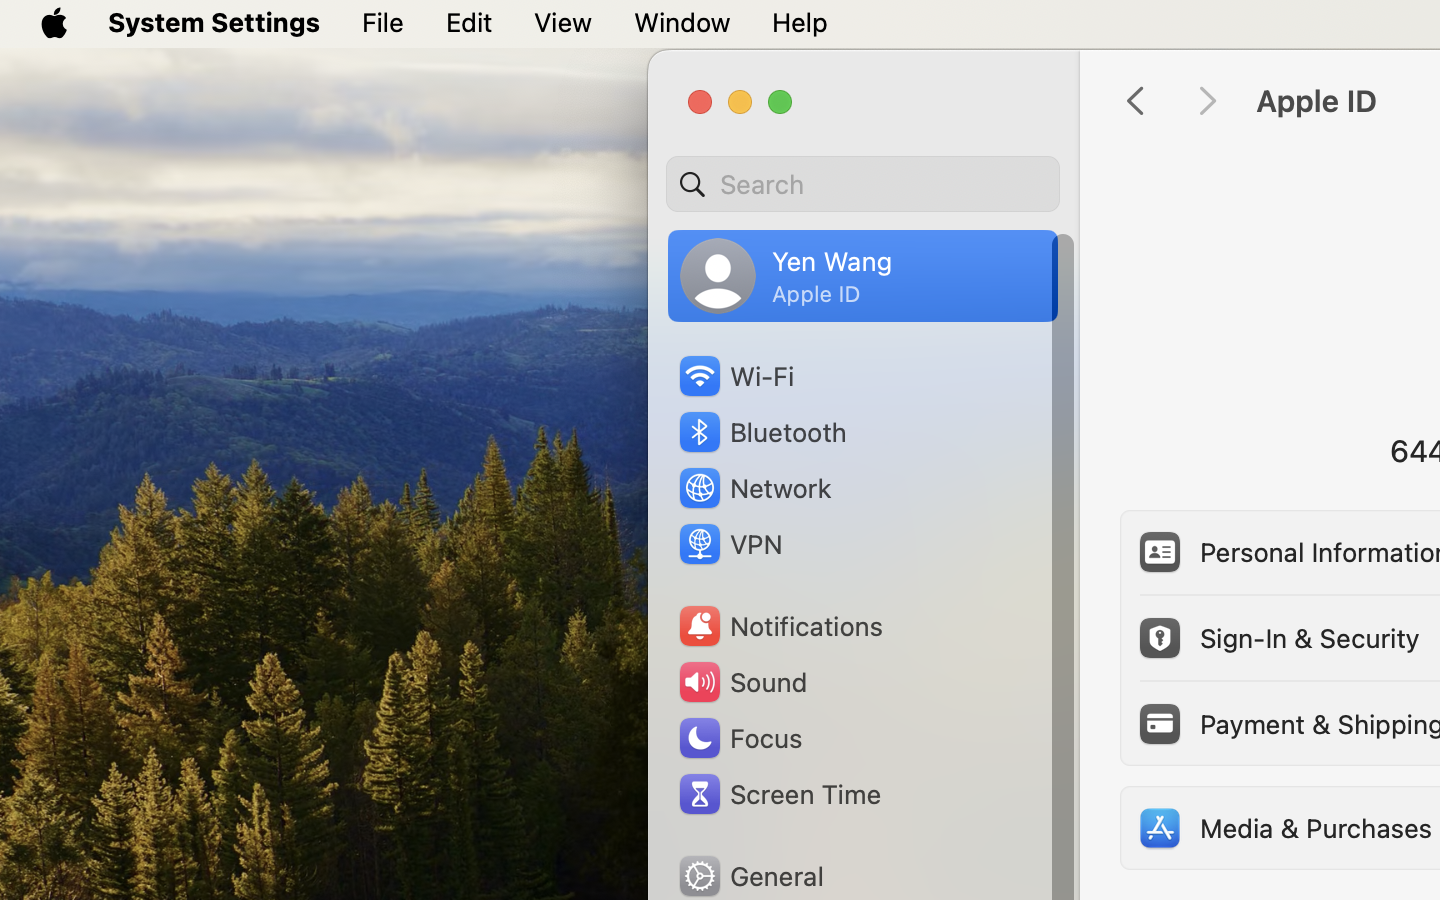  Describe the element at coordinates (735, 376) in the screenshot. I see `Wi‑Fi` at that location.